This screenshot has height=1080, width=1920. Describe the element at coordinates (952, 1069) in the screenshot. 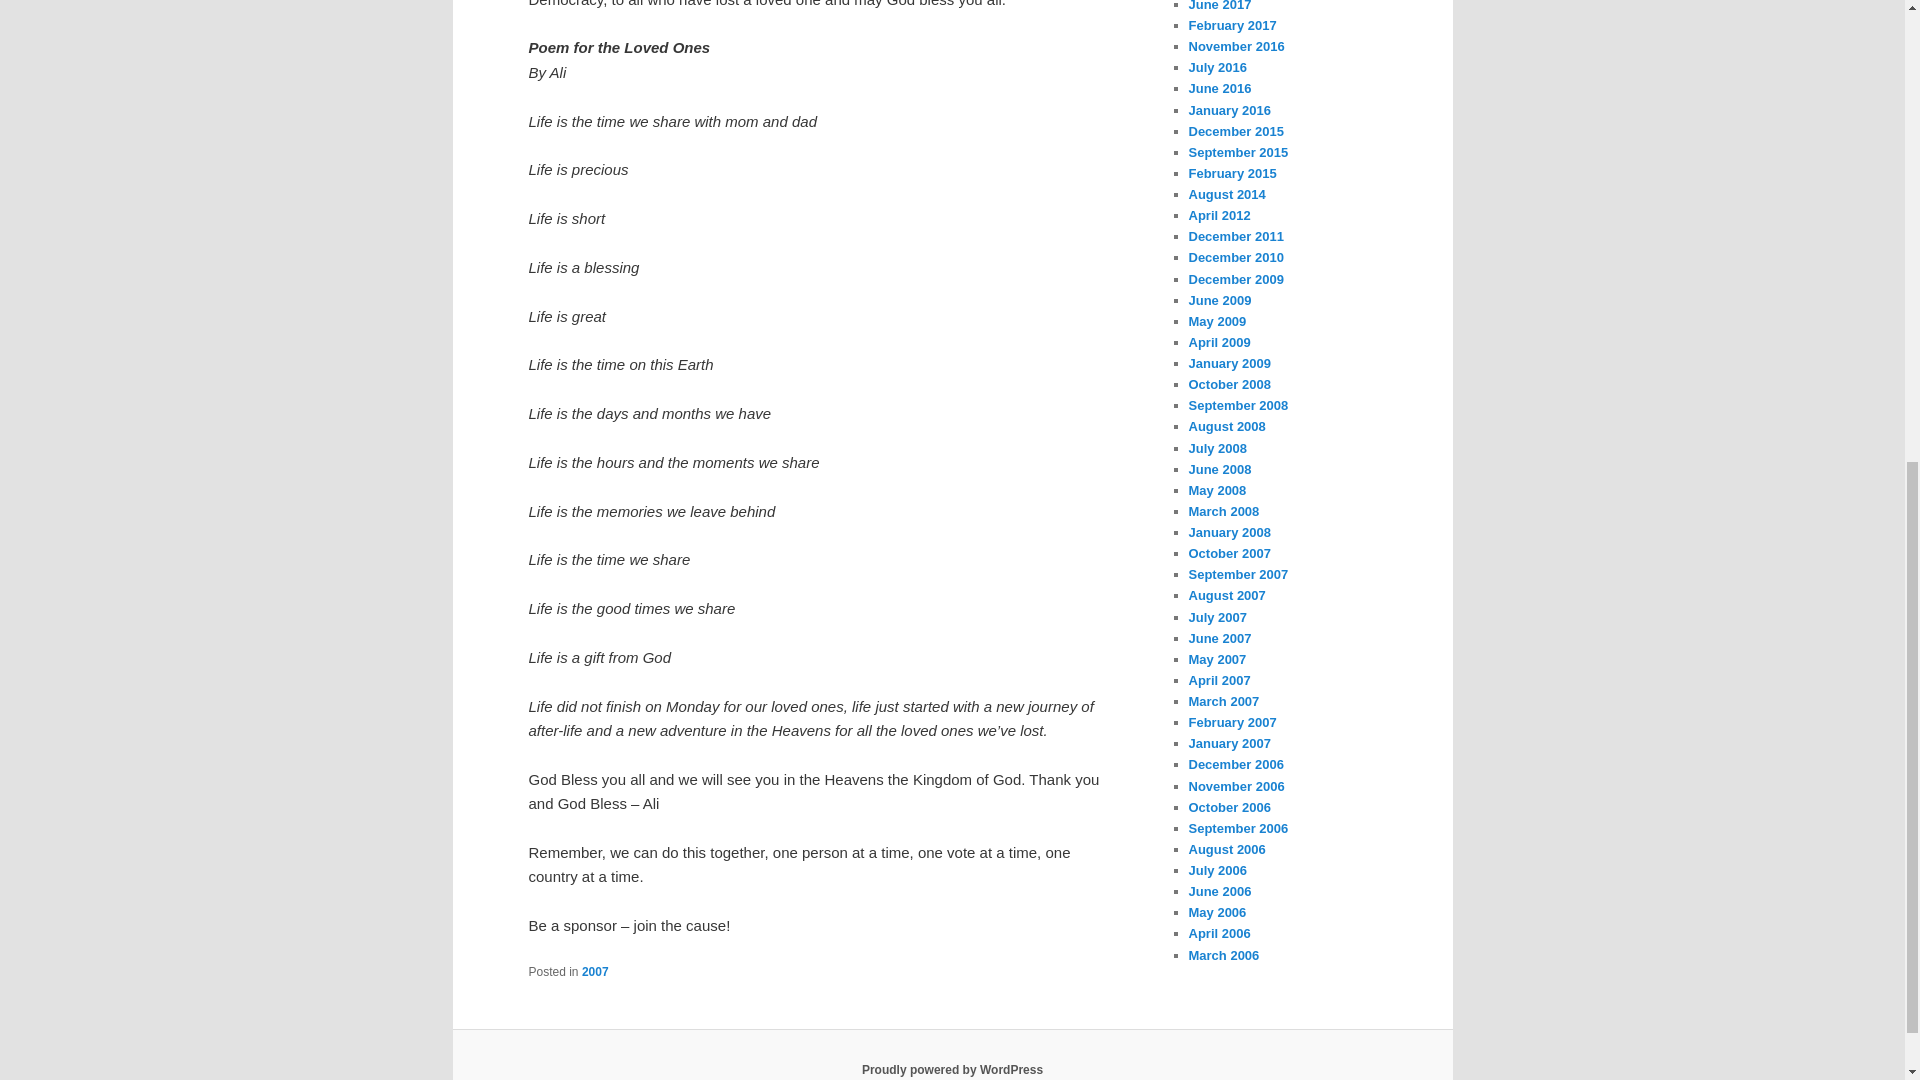

I see `Semantic Personal Publishing Platform` at that location.